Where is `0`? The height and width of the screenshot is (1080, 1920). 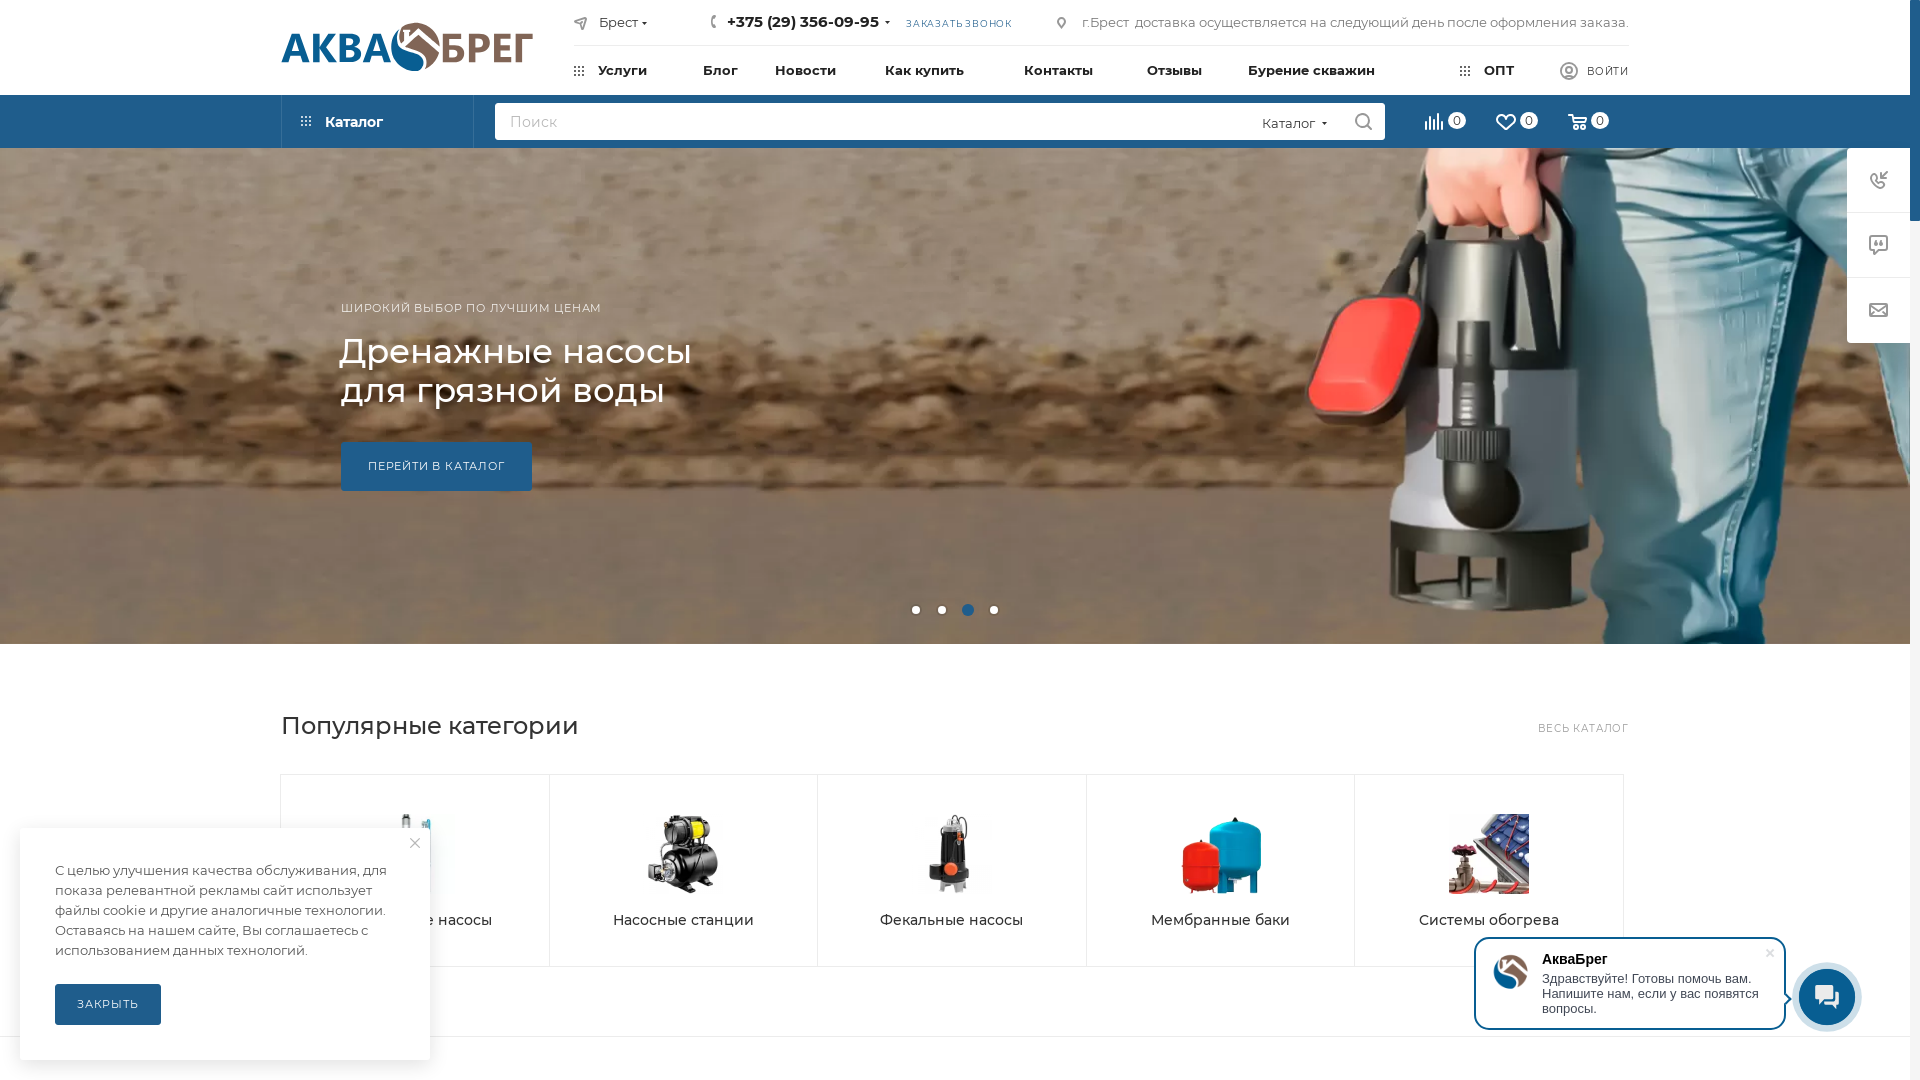 0 is located at coordinates (1590, 124).